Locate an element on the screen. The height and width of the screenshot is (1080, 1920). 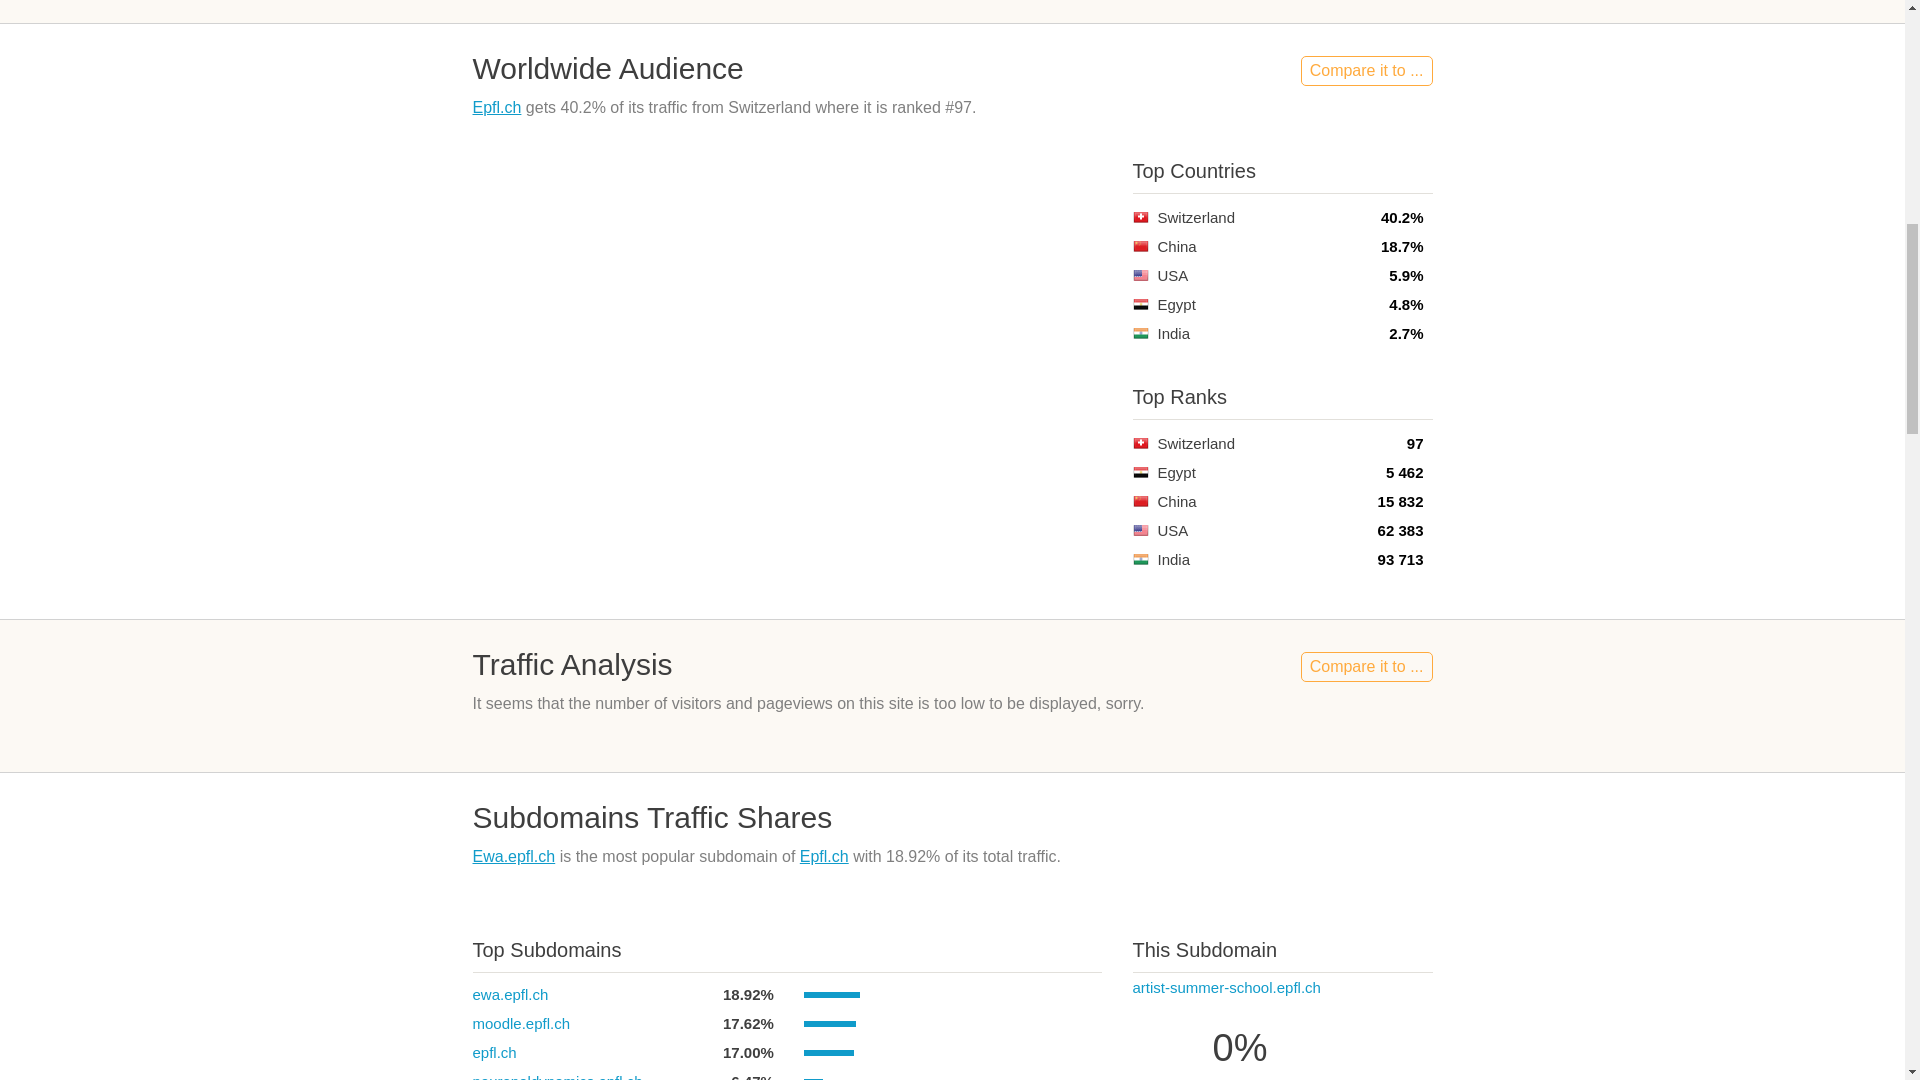
India is located at coordinates (1140, 334).